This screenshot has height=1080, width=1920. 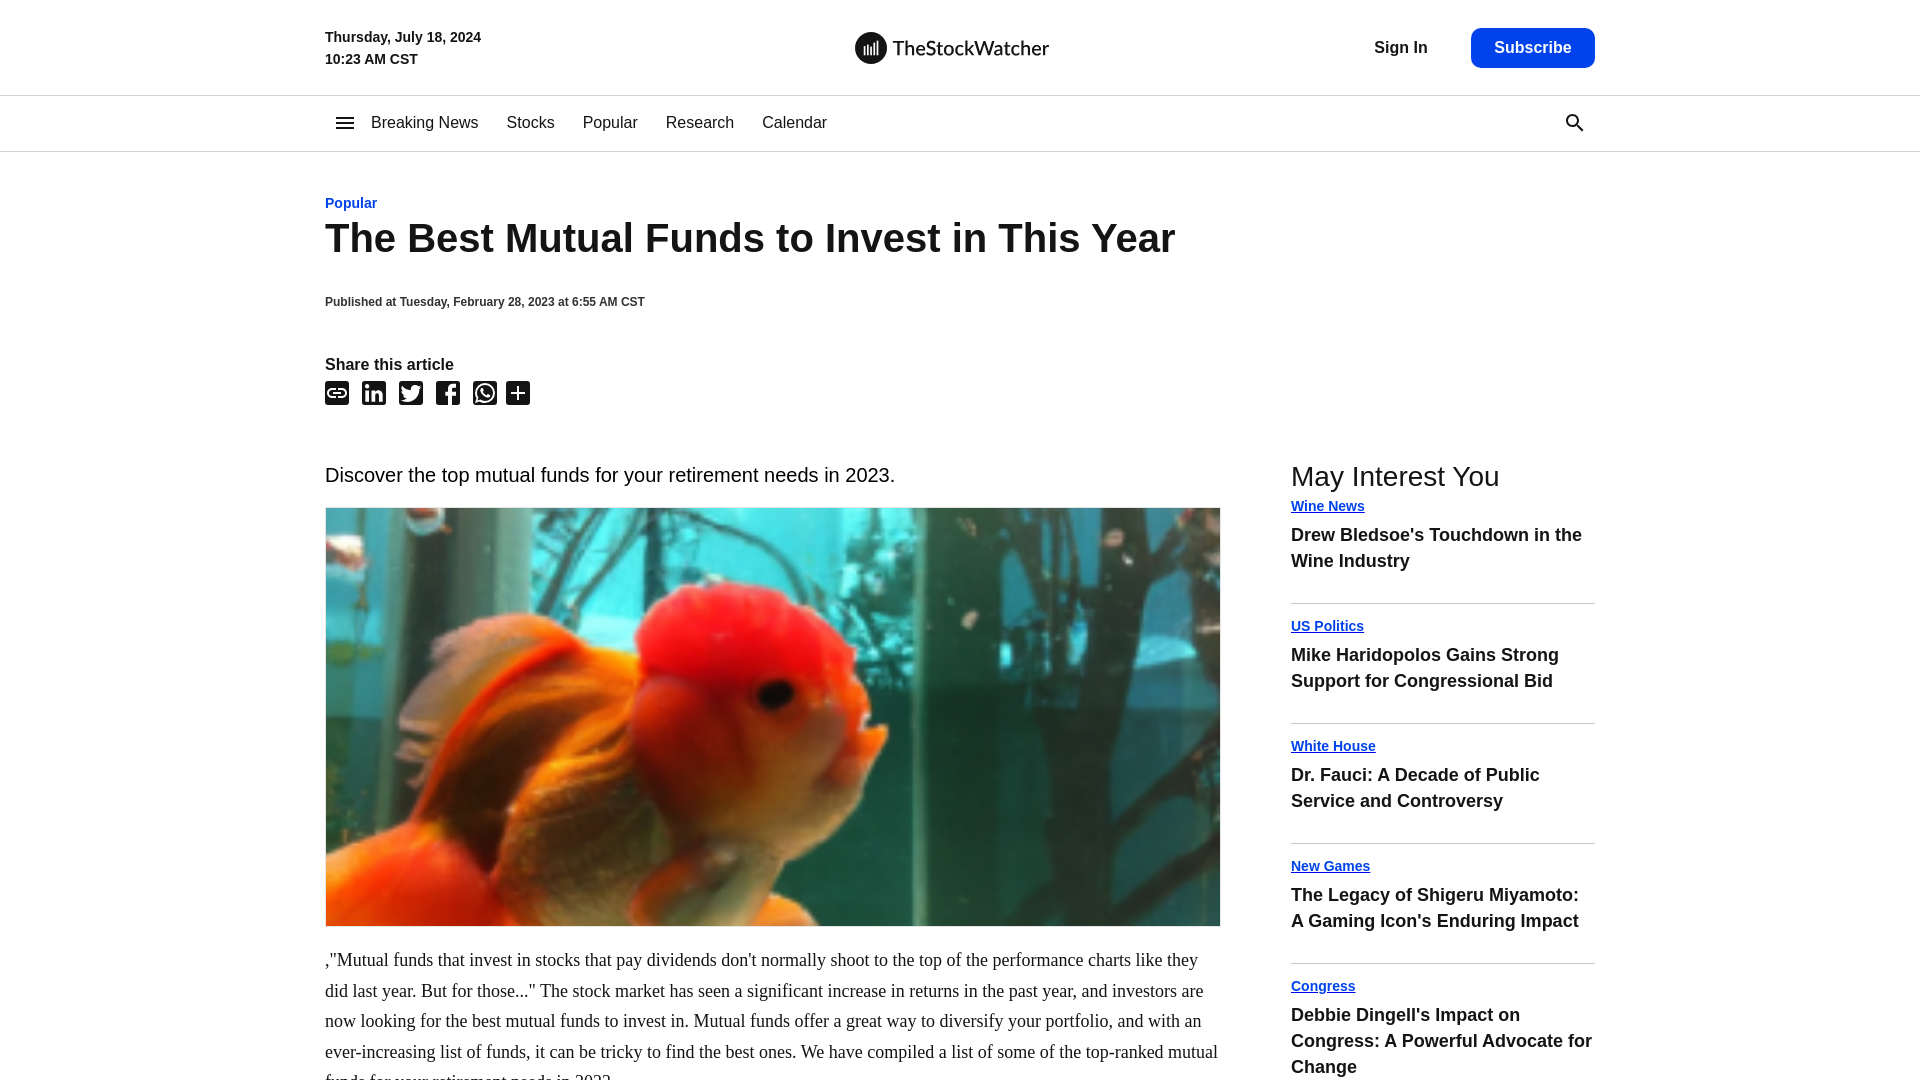 I want to click on Wine News, so click(x=1532, y=48).